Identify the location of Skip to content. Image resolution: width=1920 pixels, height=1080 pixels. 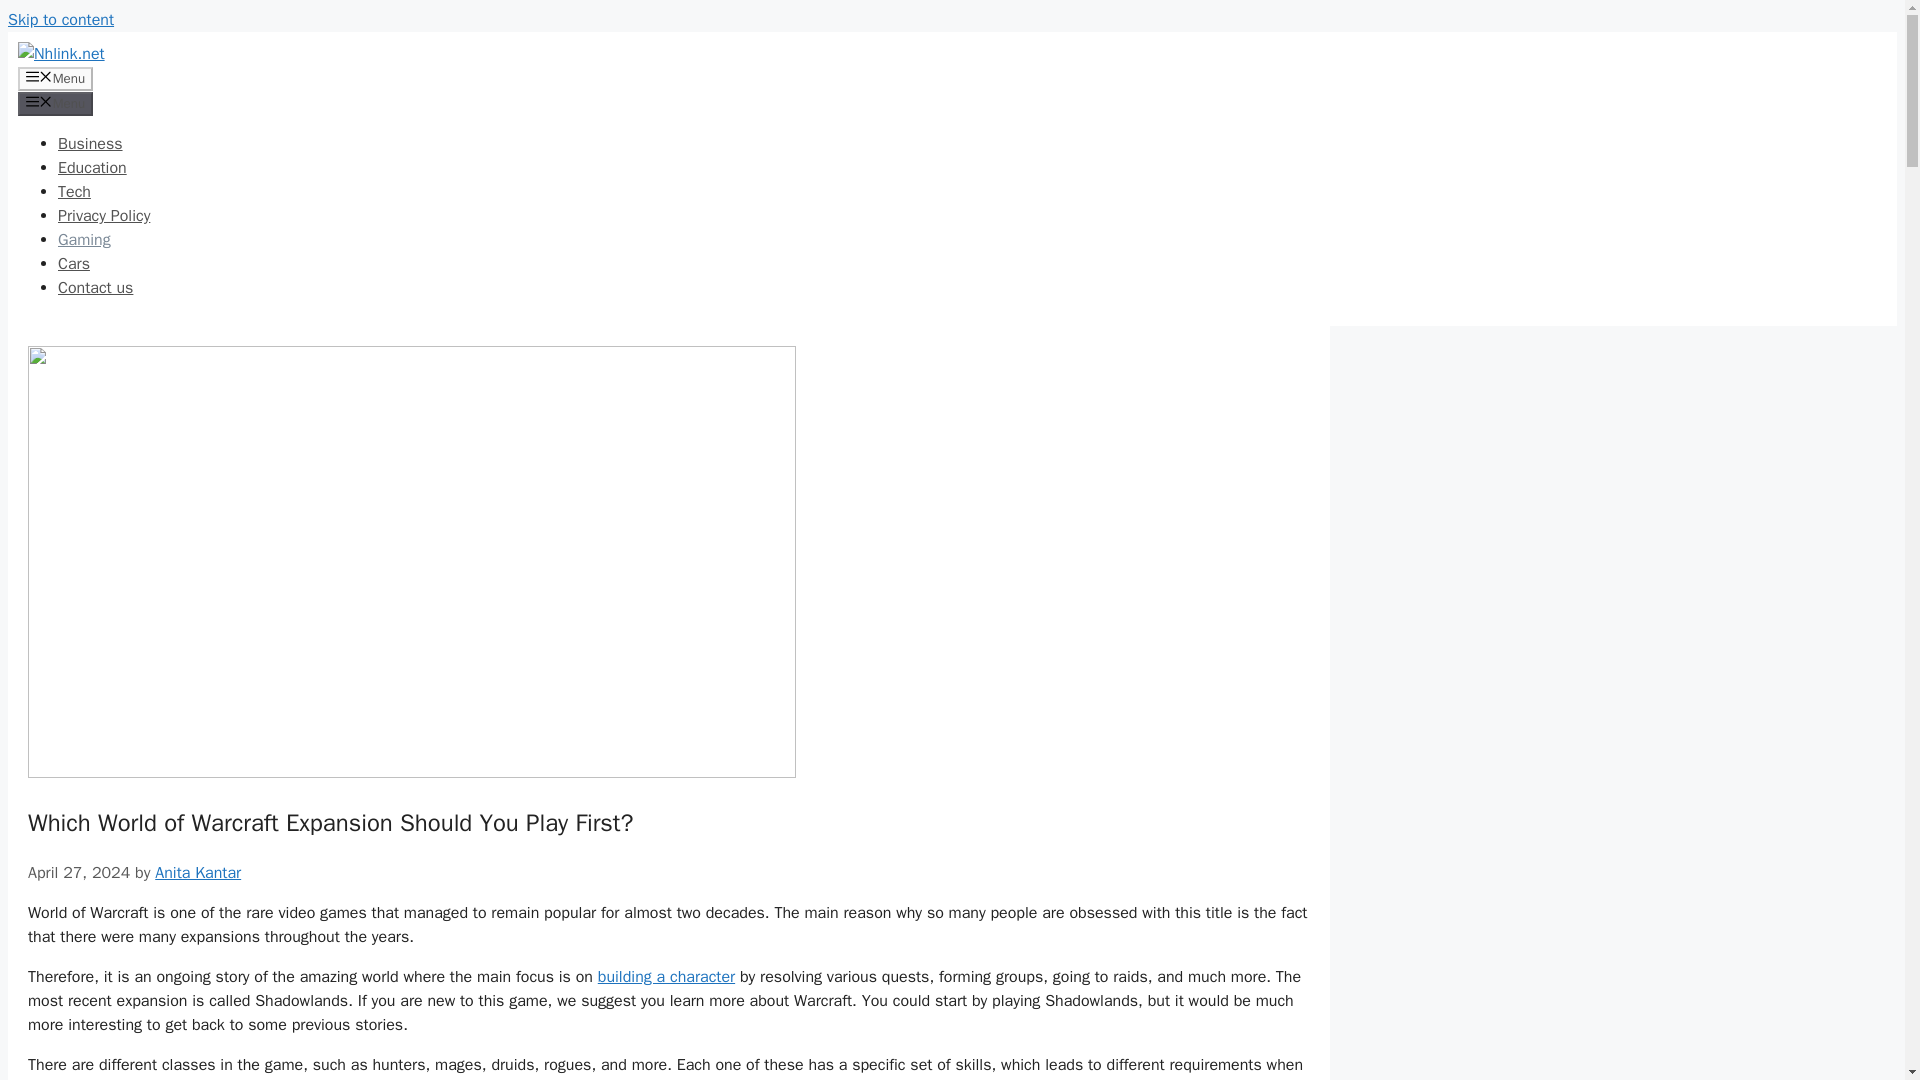
(60, 20).